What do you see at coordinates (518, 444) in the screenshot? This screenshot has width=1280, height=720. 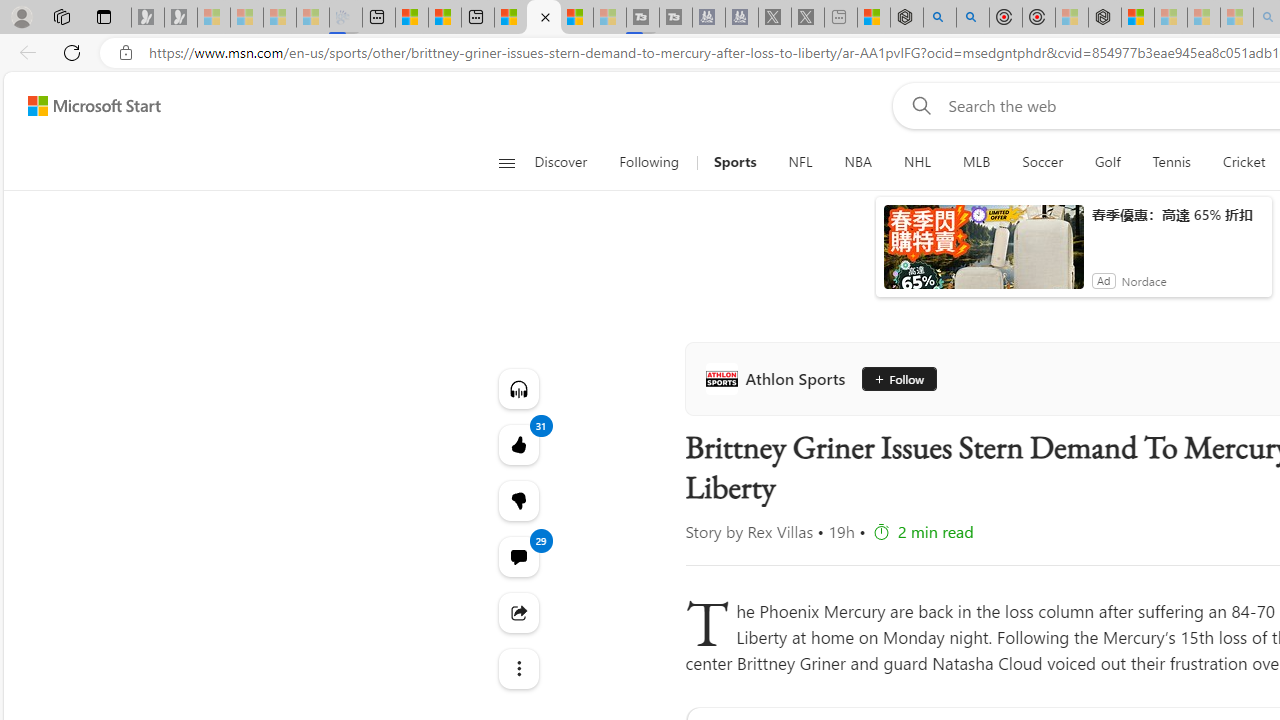 I see `31 Like` at bounding box center [518, 444].